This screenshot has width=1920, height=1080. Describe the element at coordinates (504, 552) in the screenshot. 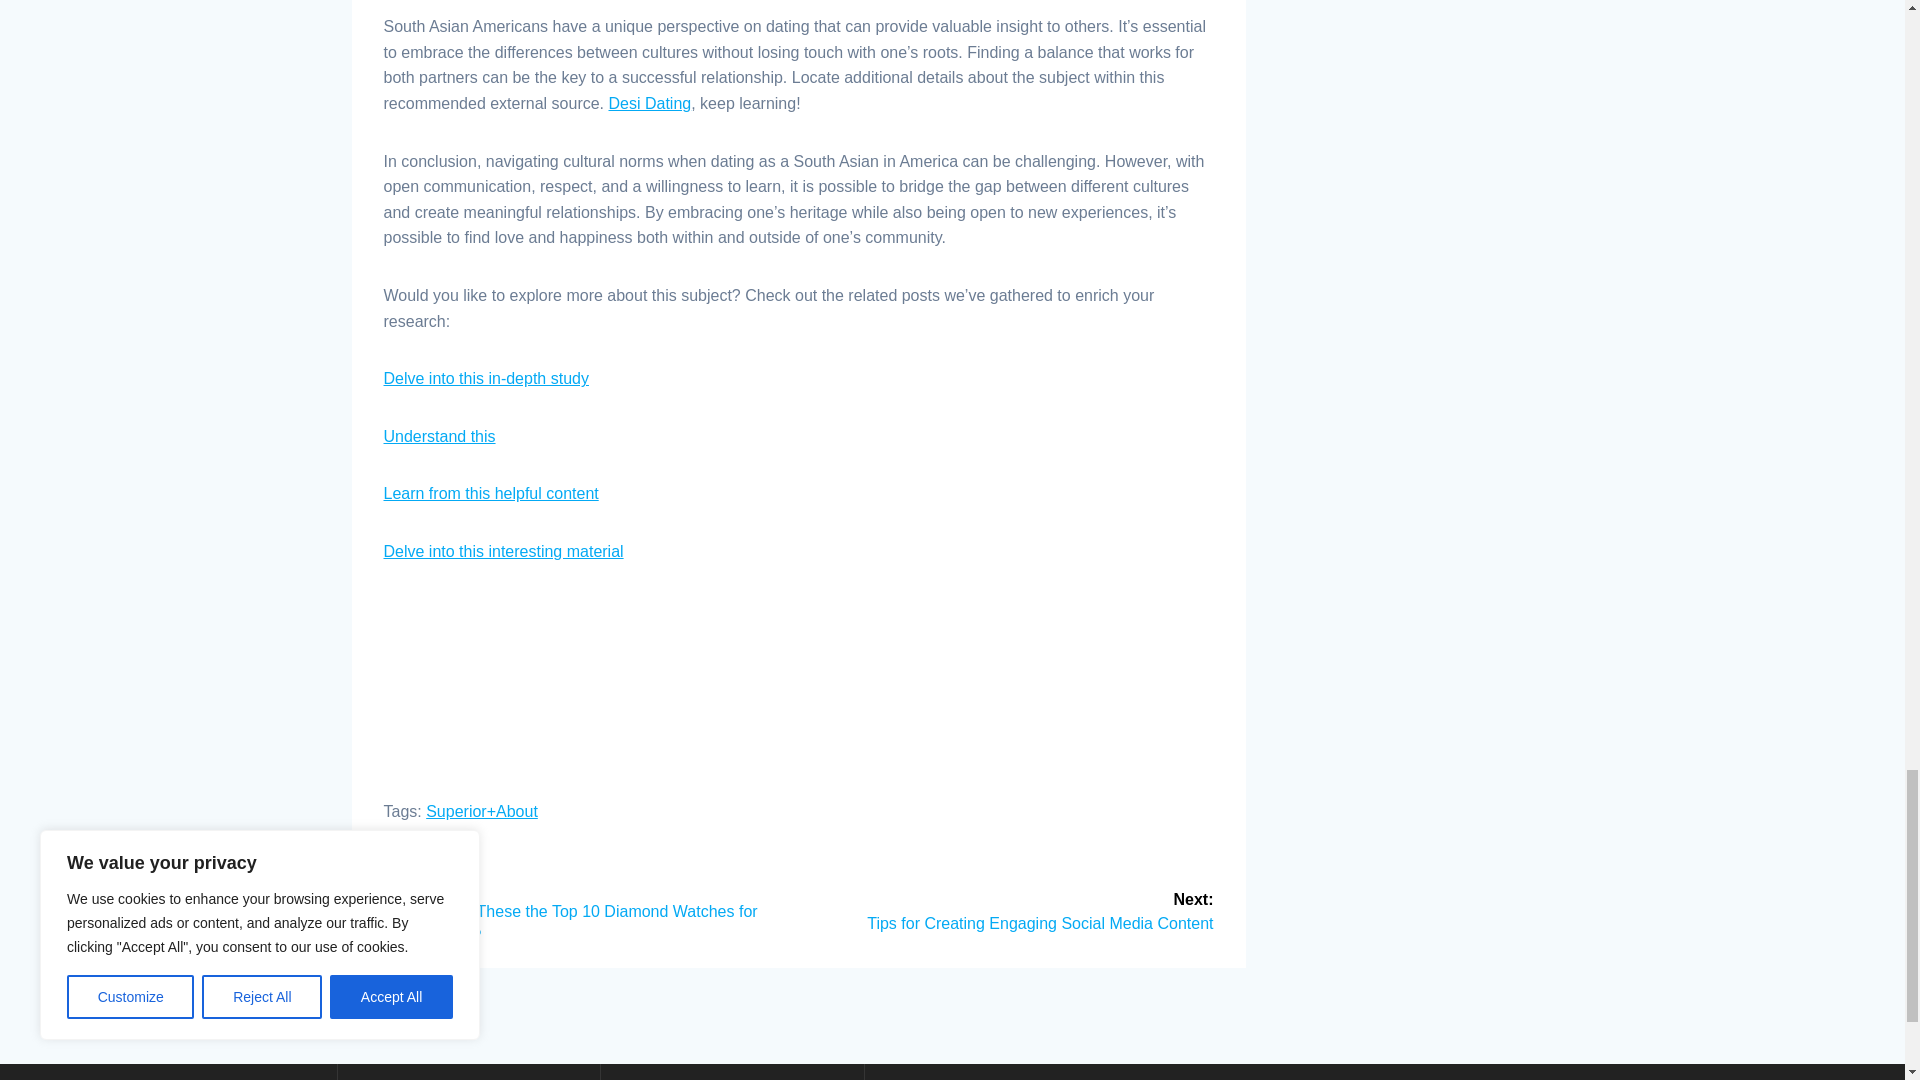

I see `Delve into this interesting material` at that location.